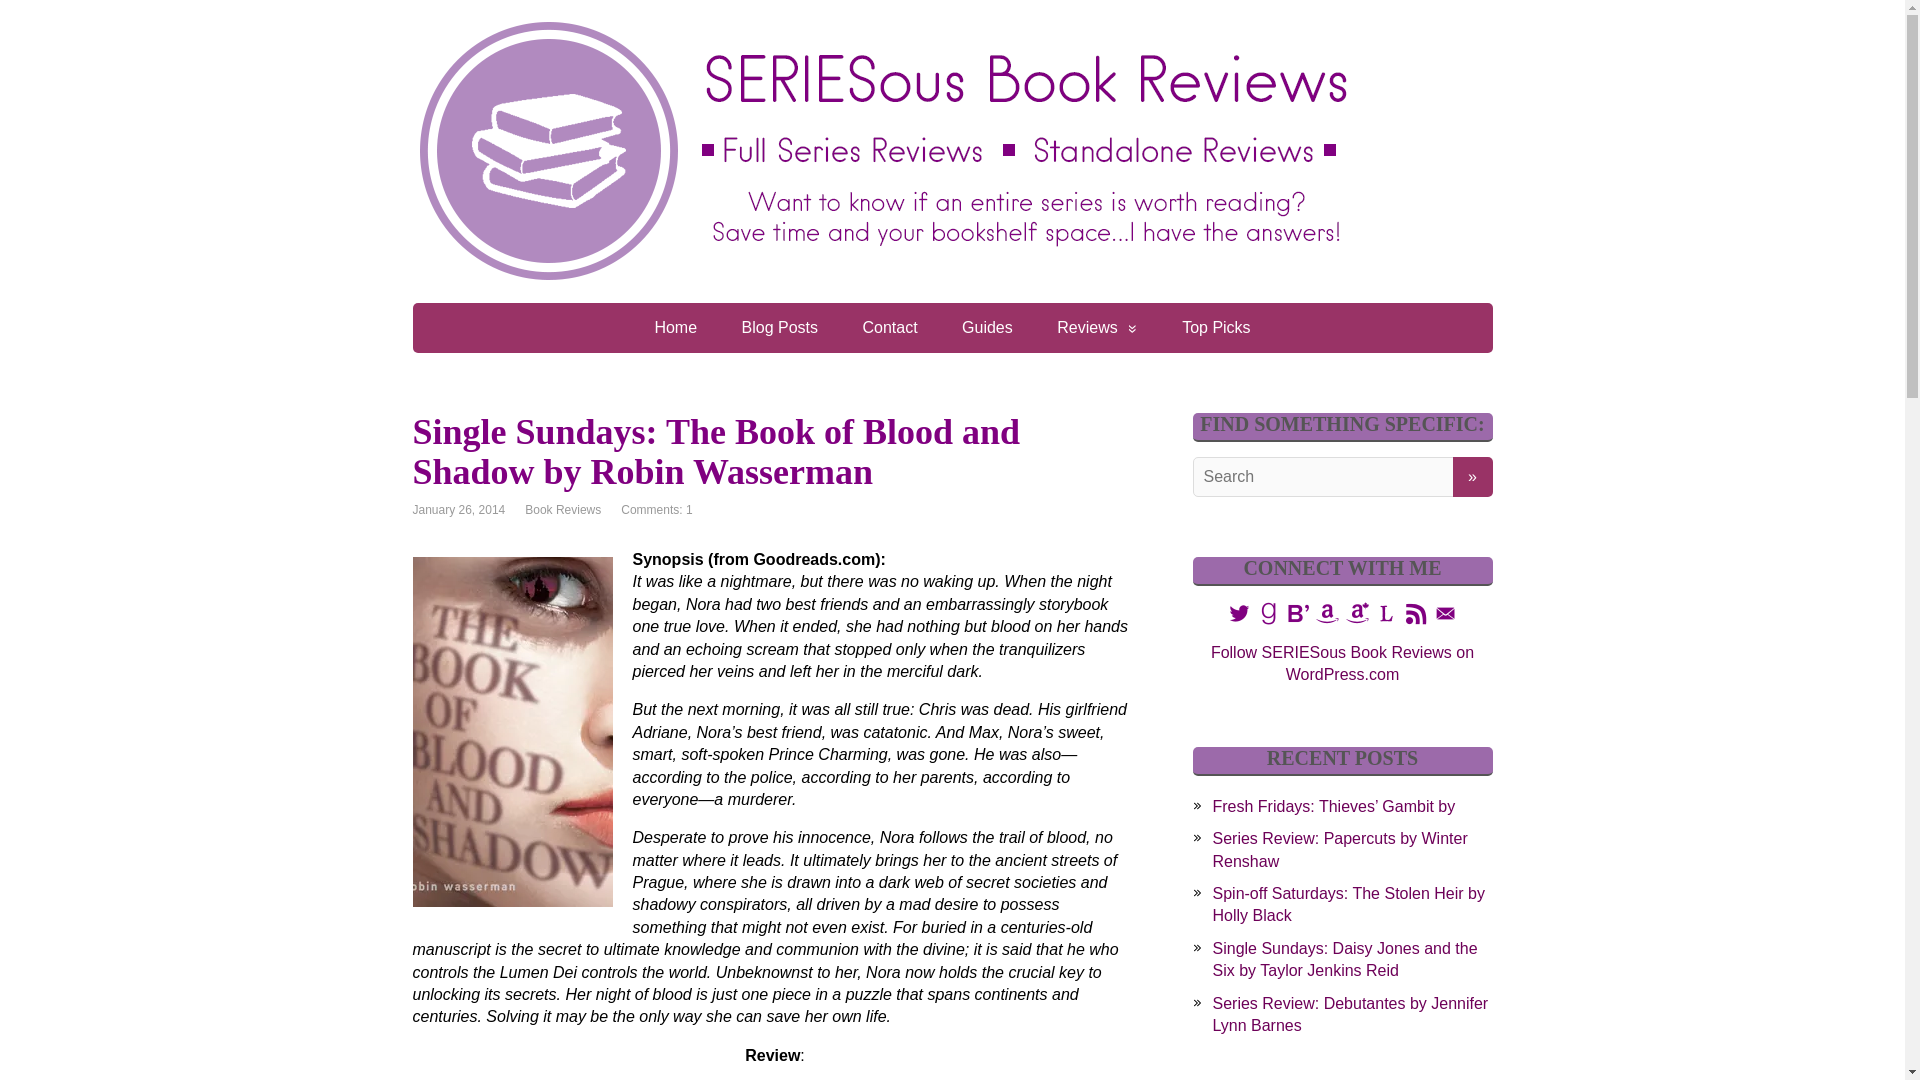  I want to click on Comments: 1, so click(656, 510).